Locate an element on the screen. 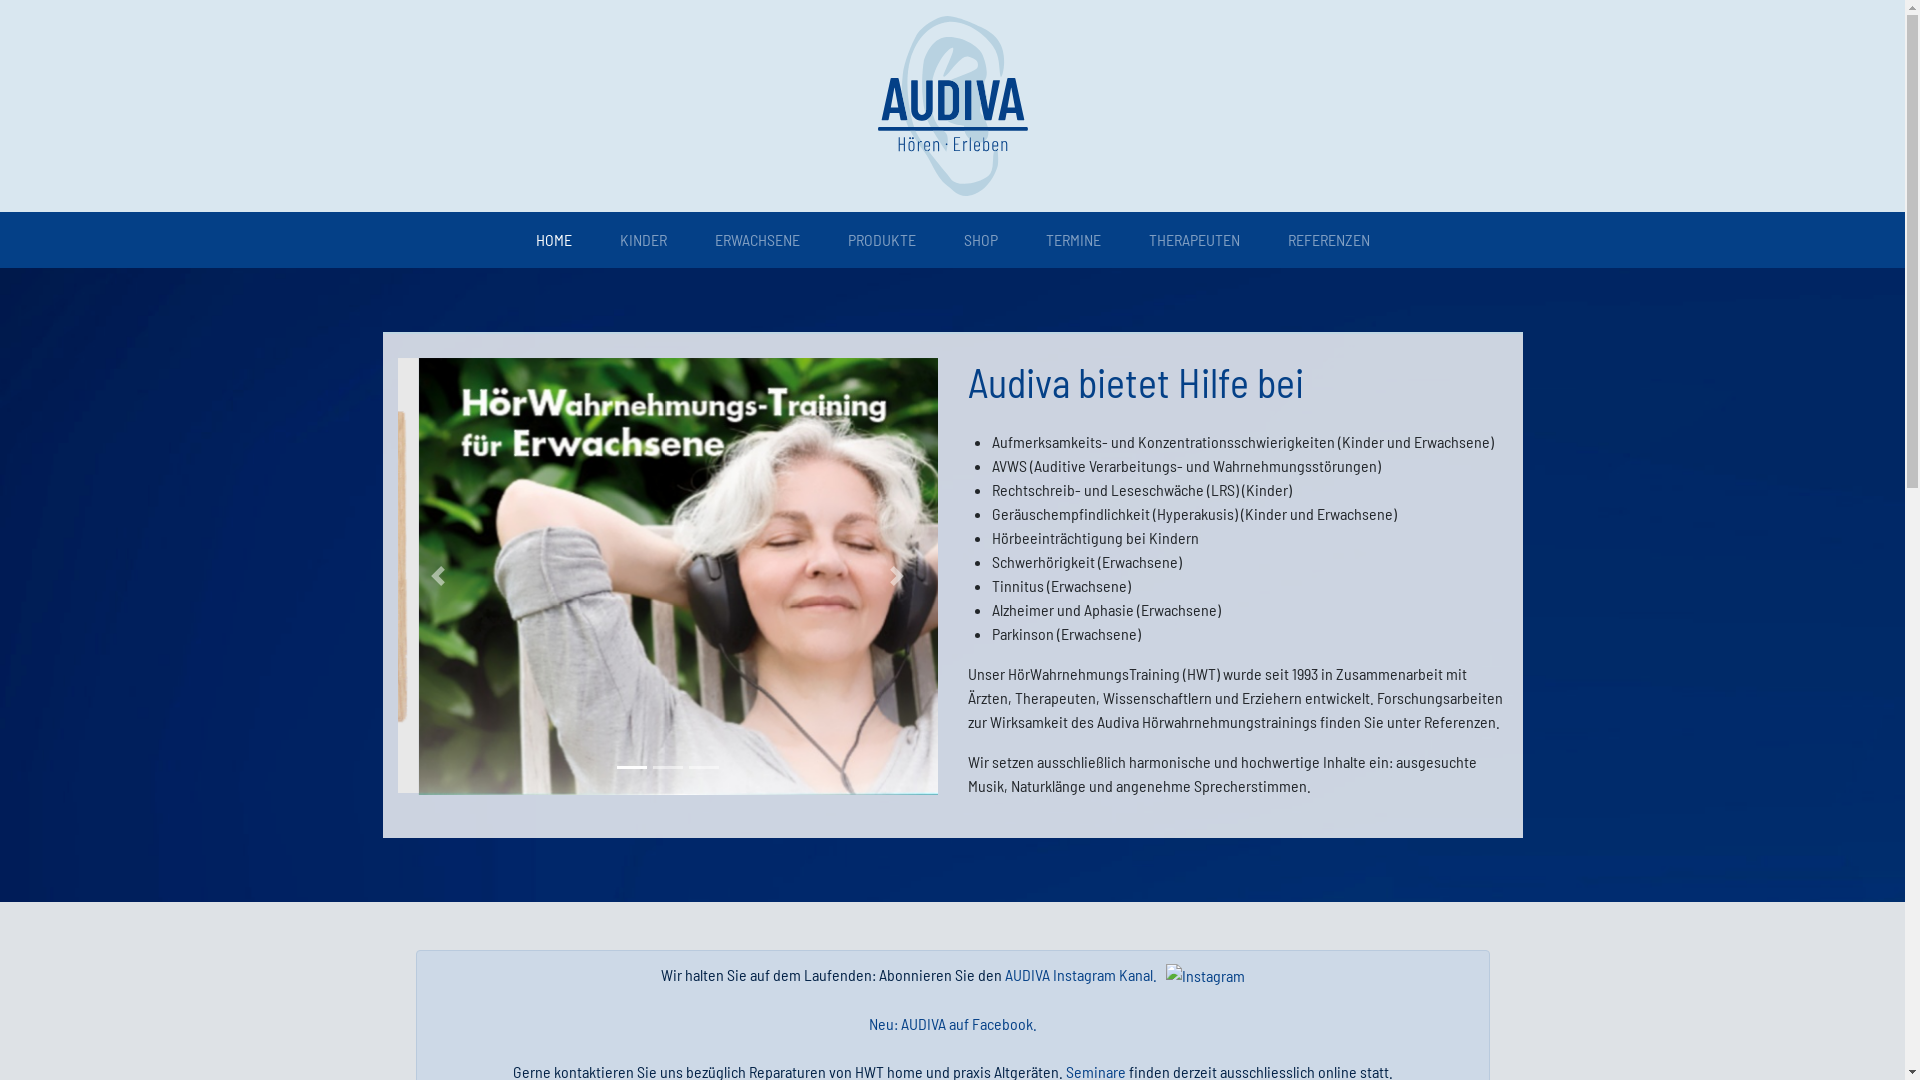 This screenshot has width=1920, height=1080. REFERENZEN is located at coordinates (1329, 240).